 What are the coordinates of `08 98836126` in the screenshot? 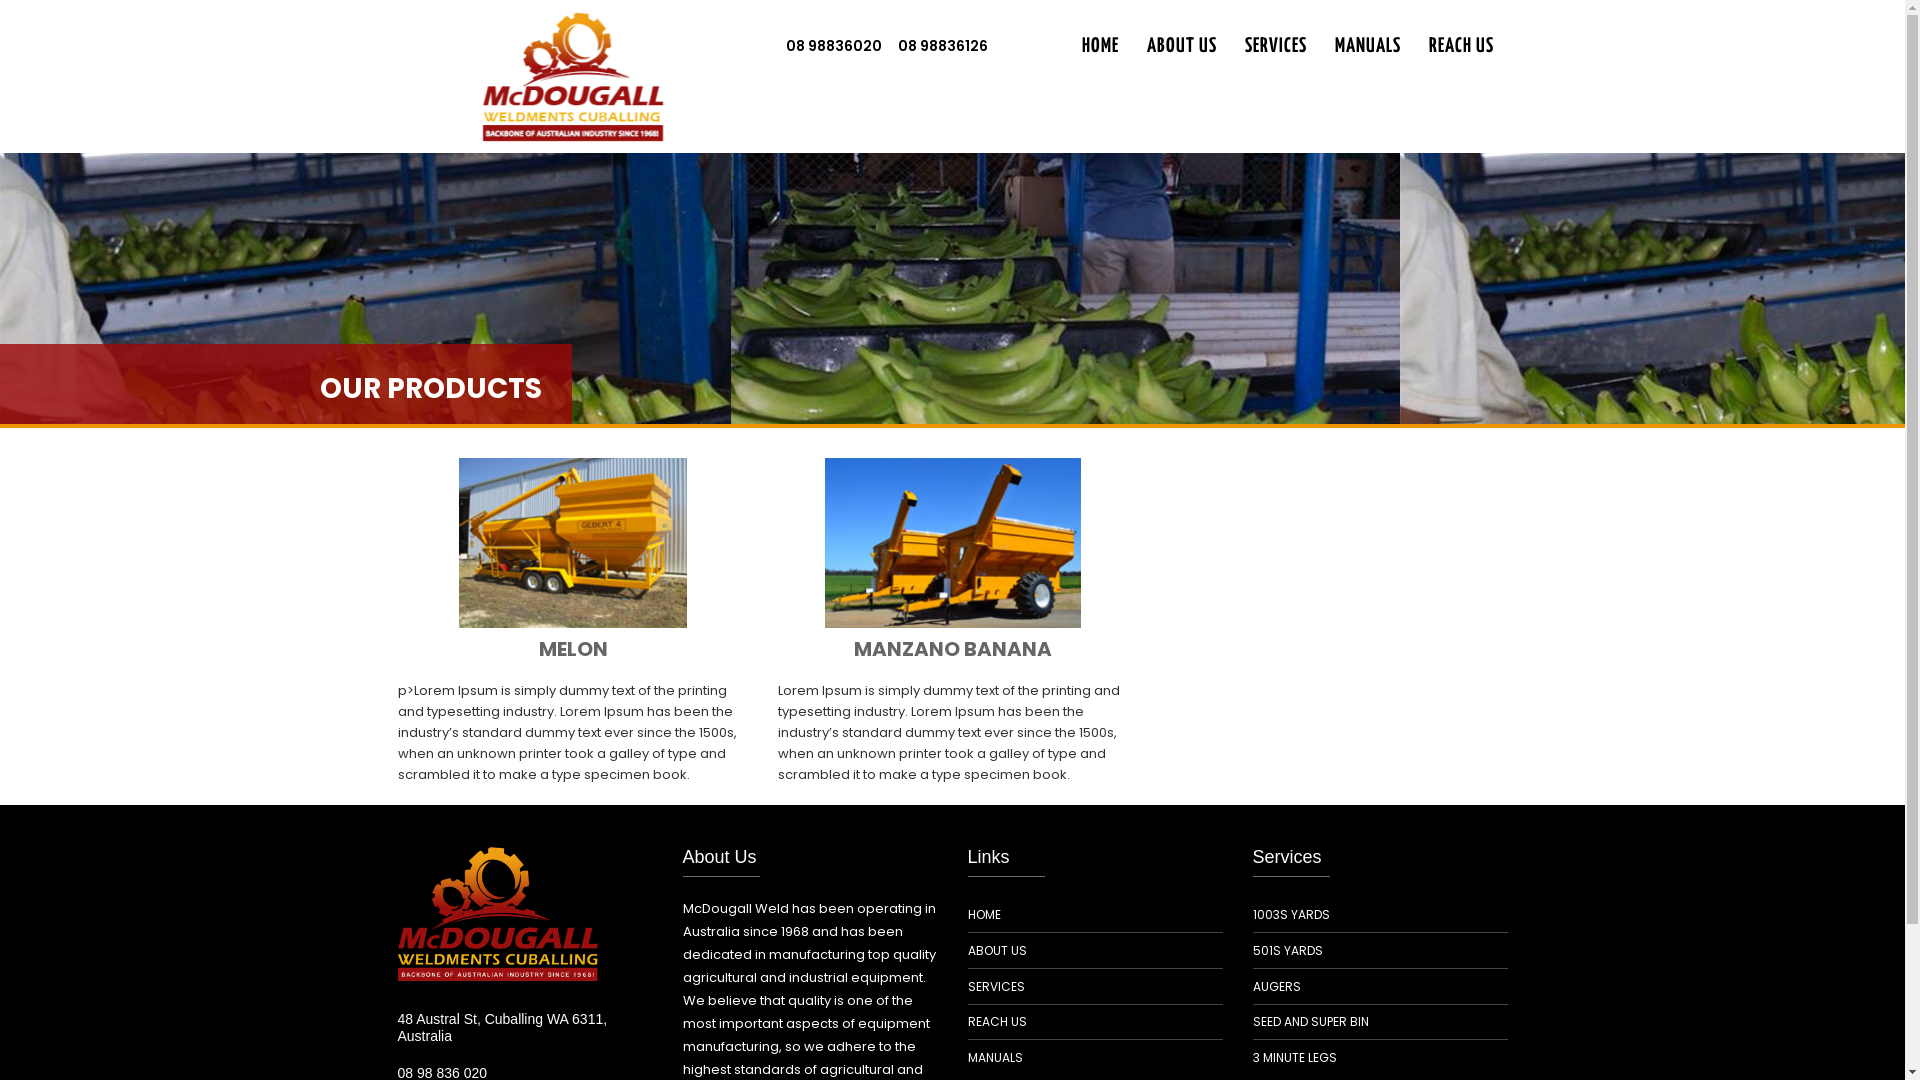 It's located at (943, 46).